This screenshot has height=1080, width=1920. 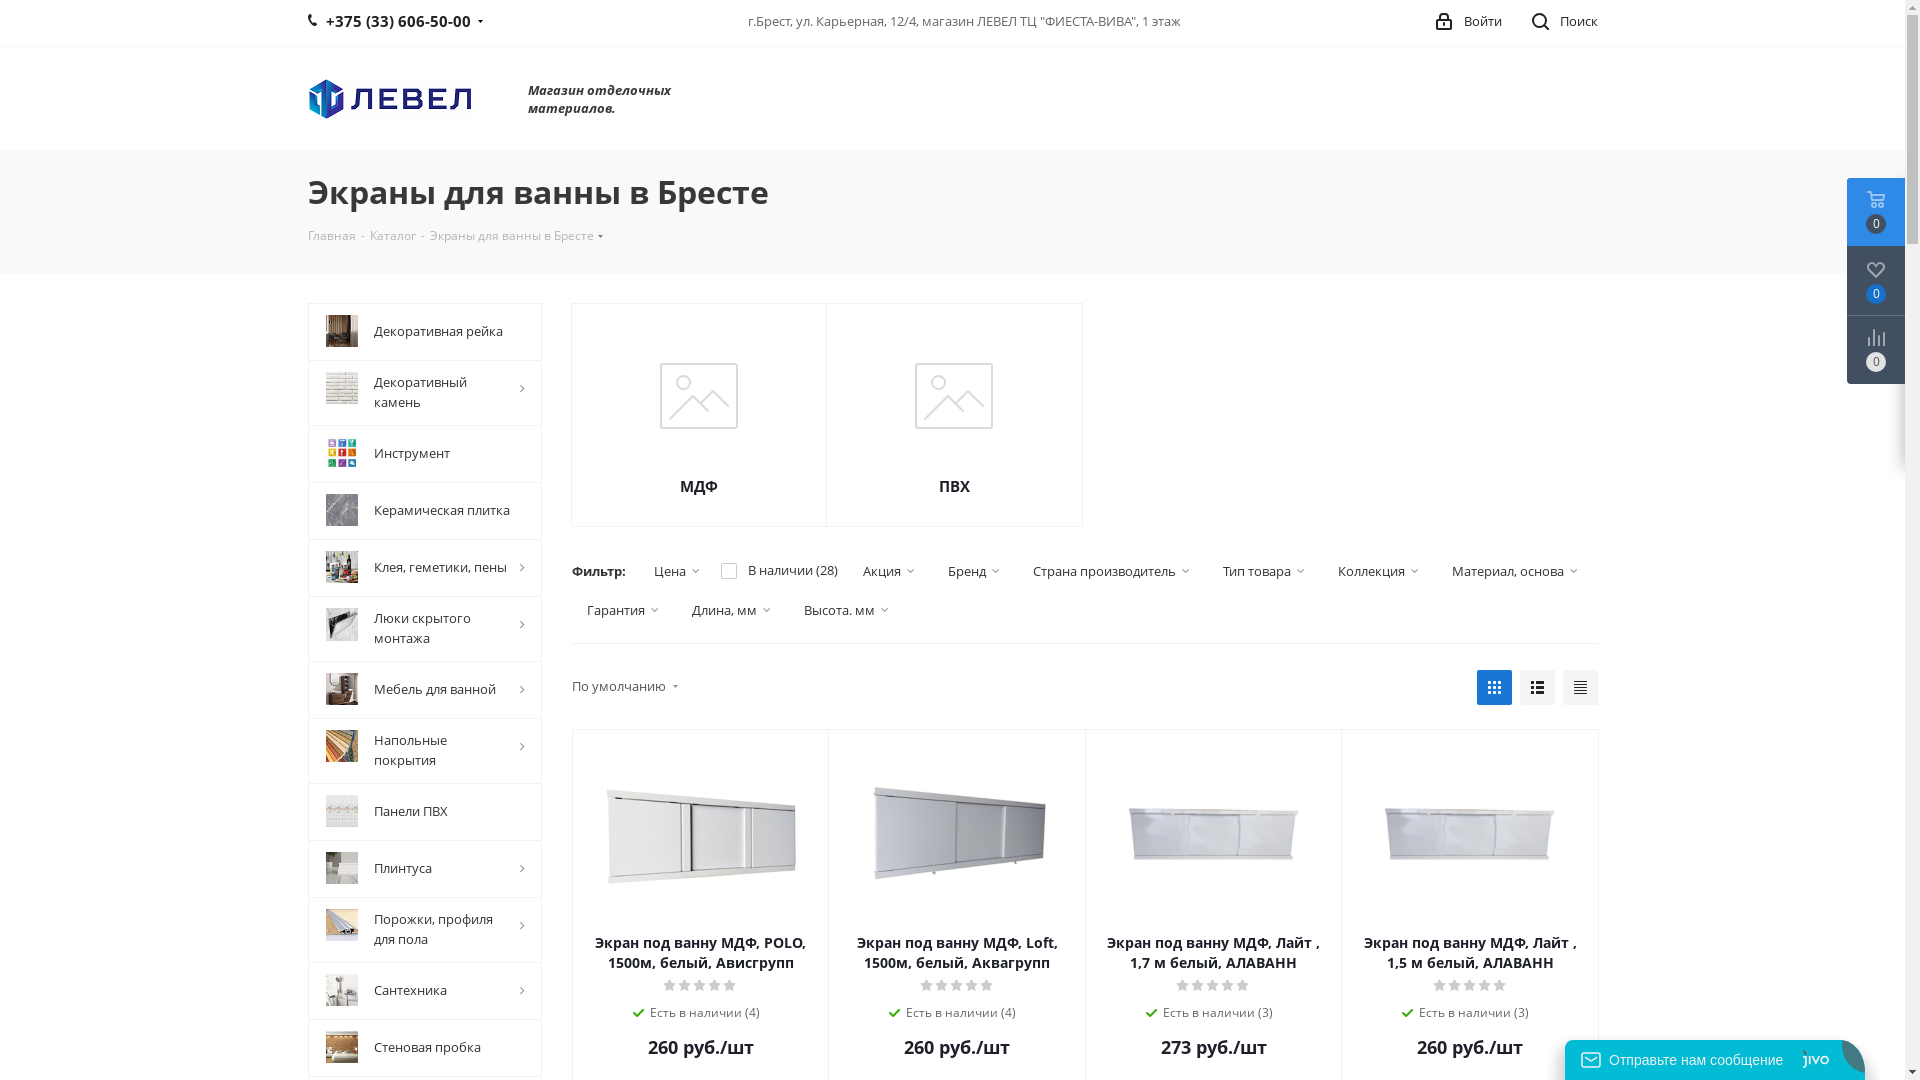 I want to click on 2, so click(x=1456, y=986).